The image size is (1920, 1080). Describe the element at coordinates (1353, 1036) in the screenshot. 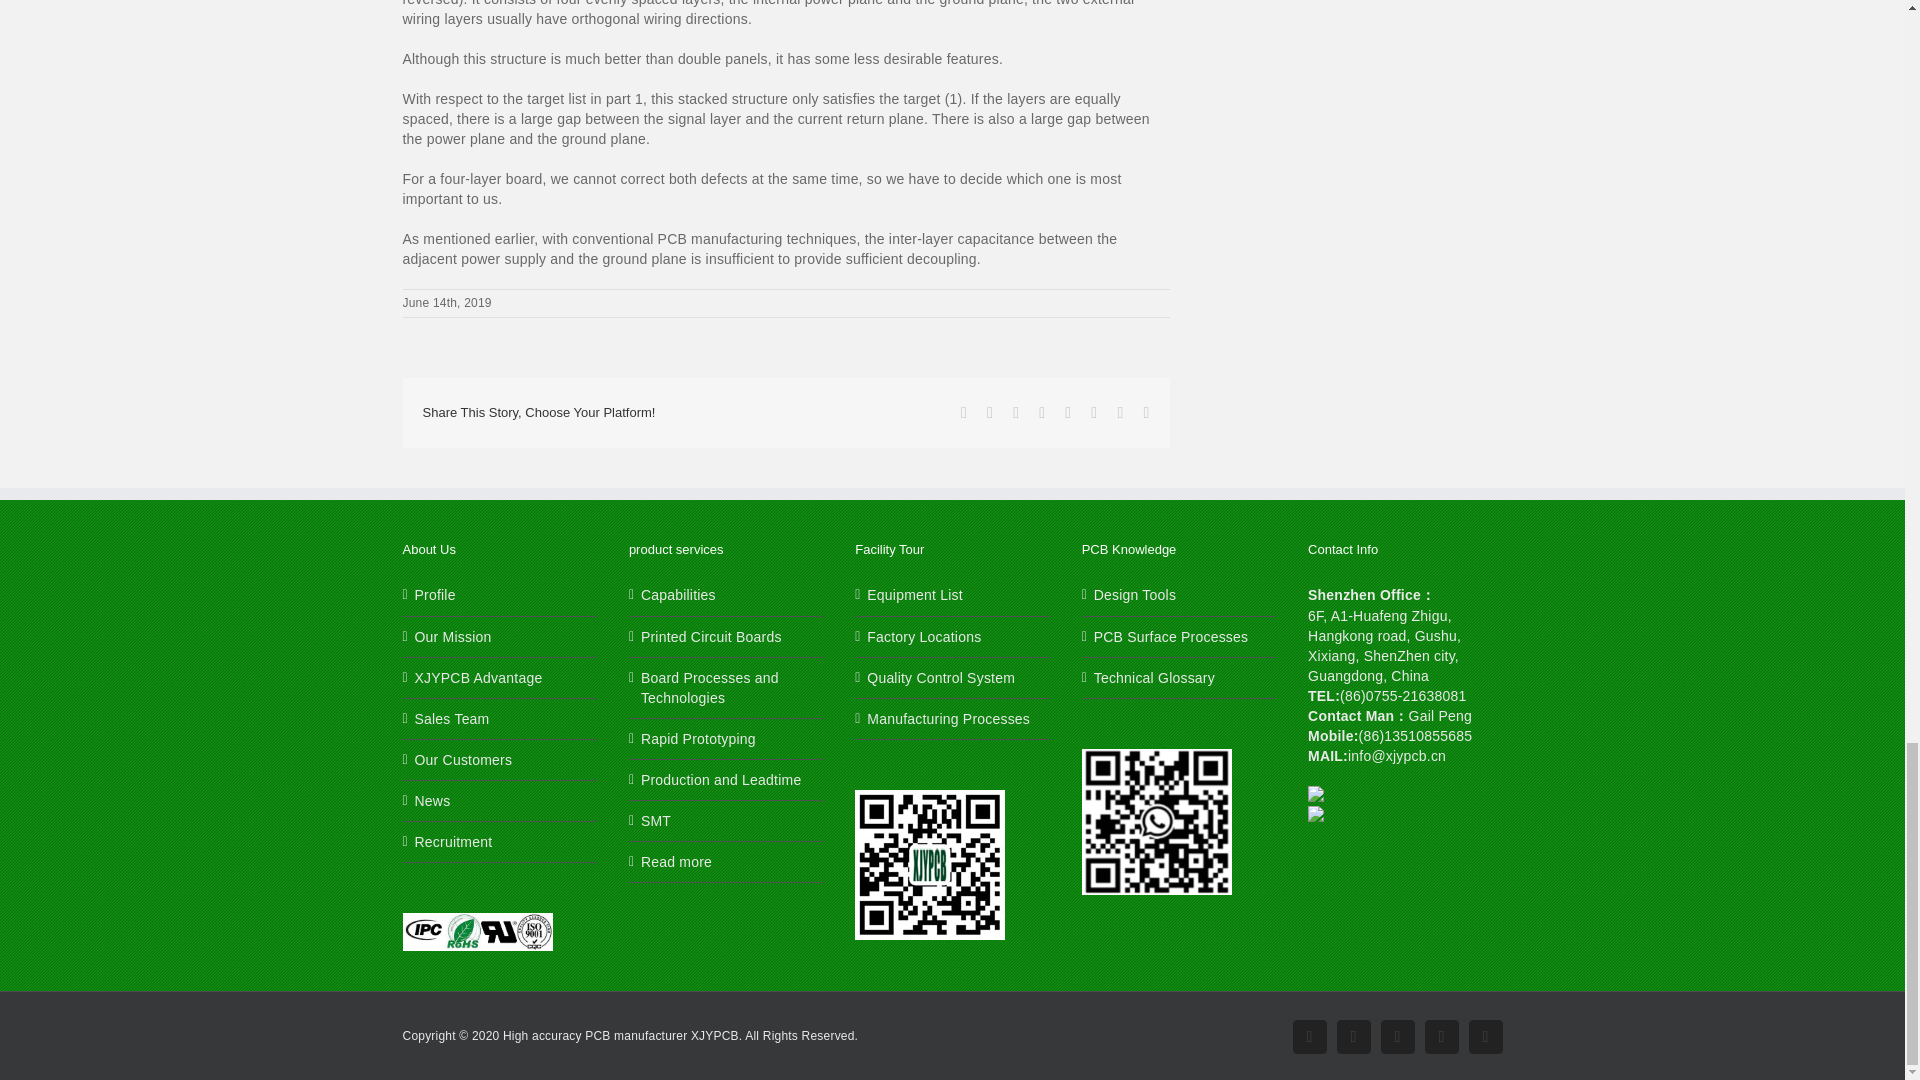

I see `Flickr` at that location.